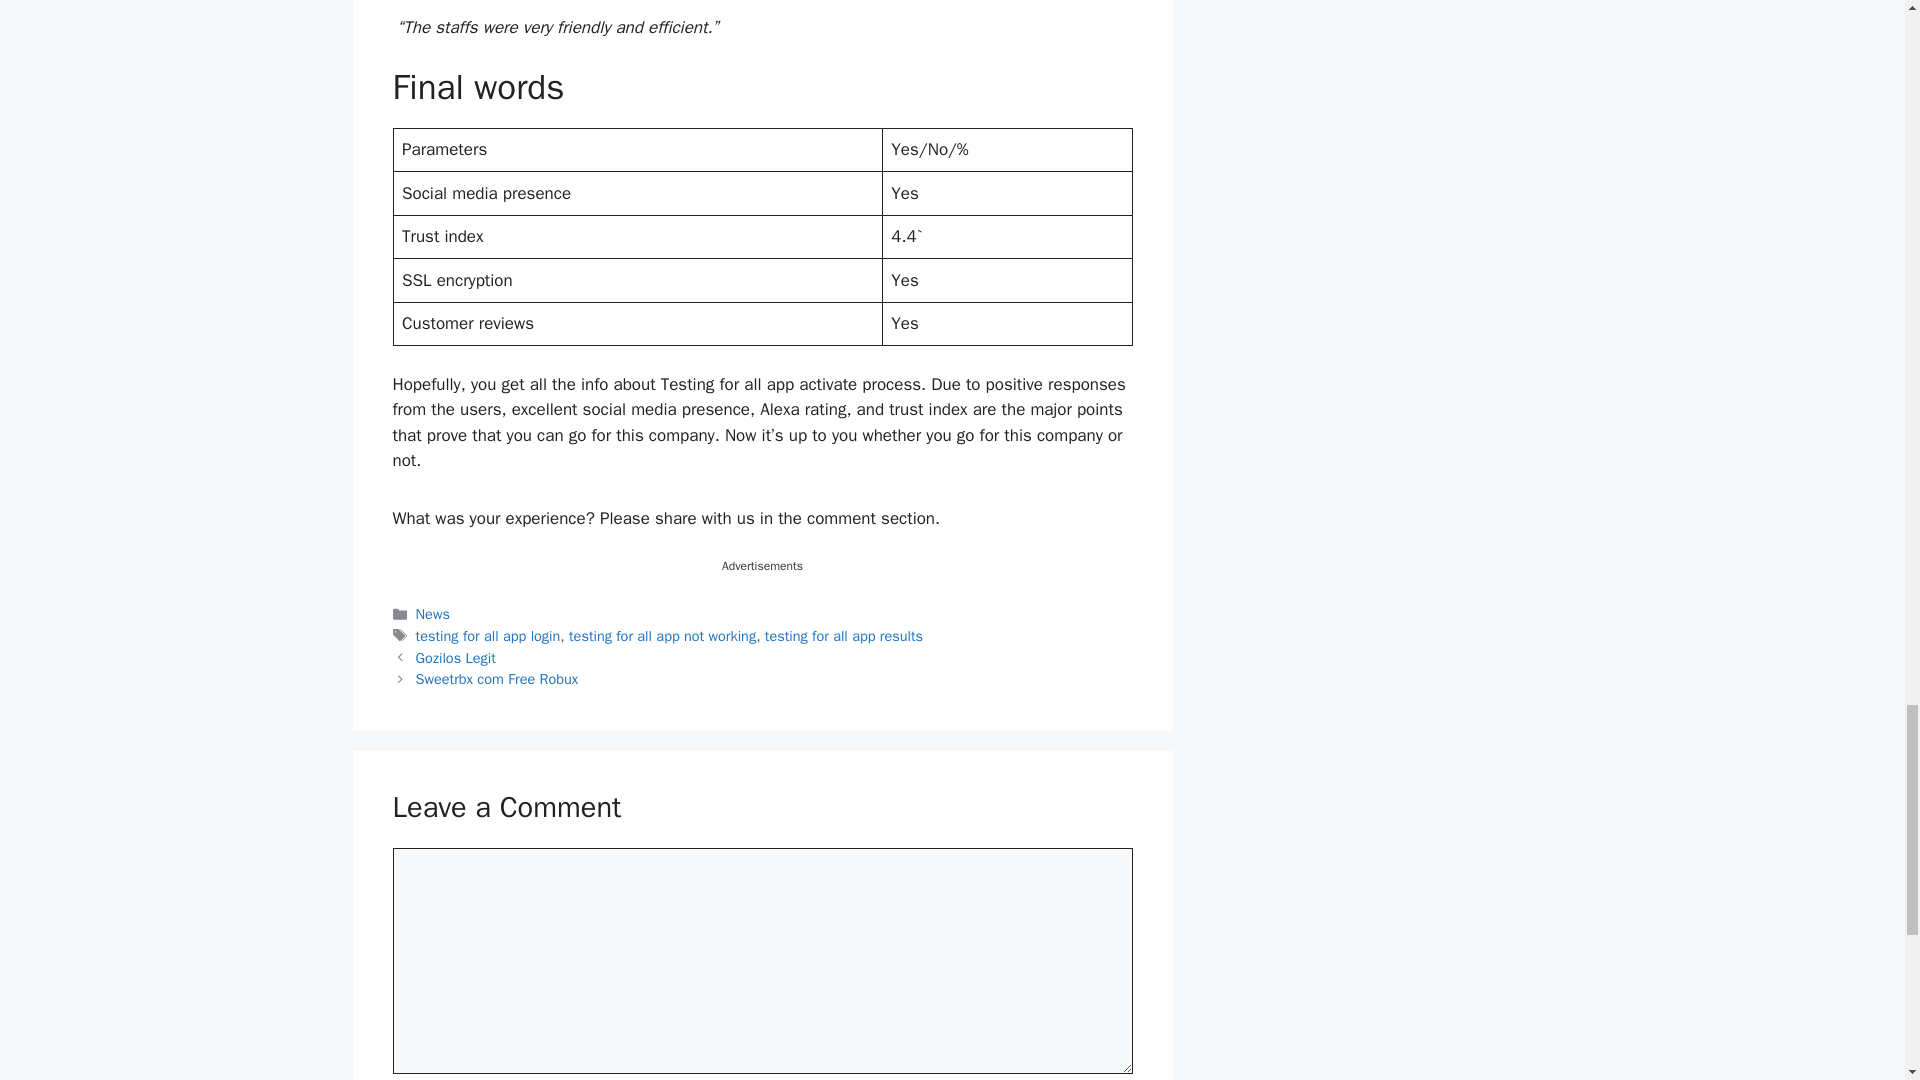  I want to click on News, so click(432, 614).